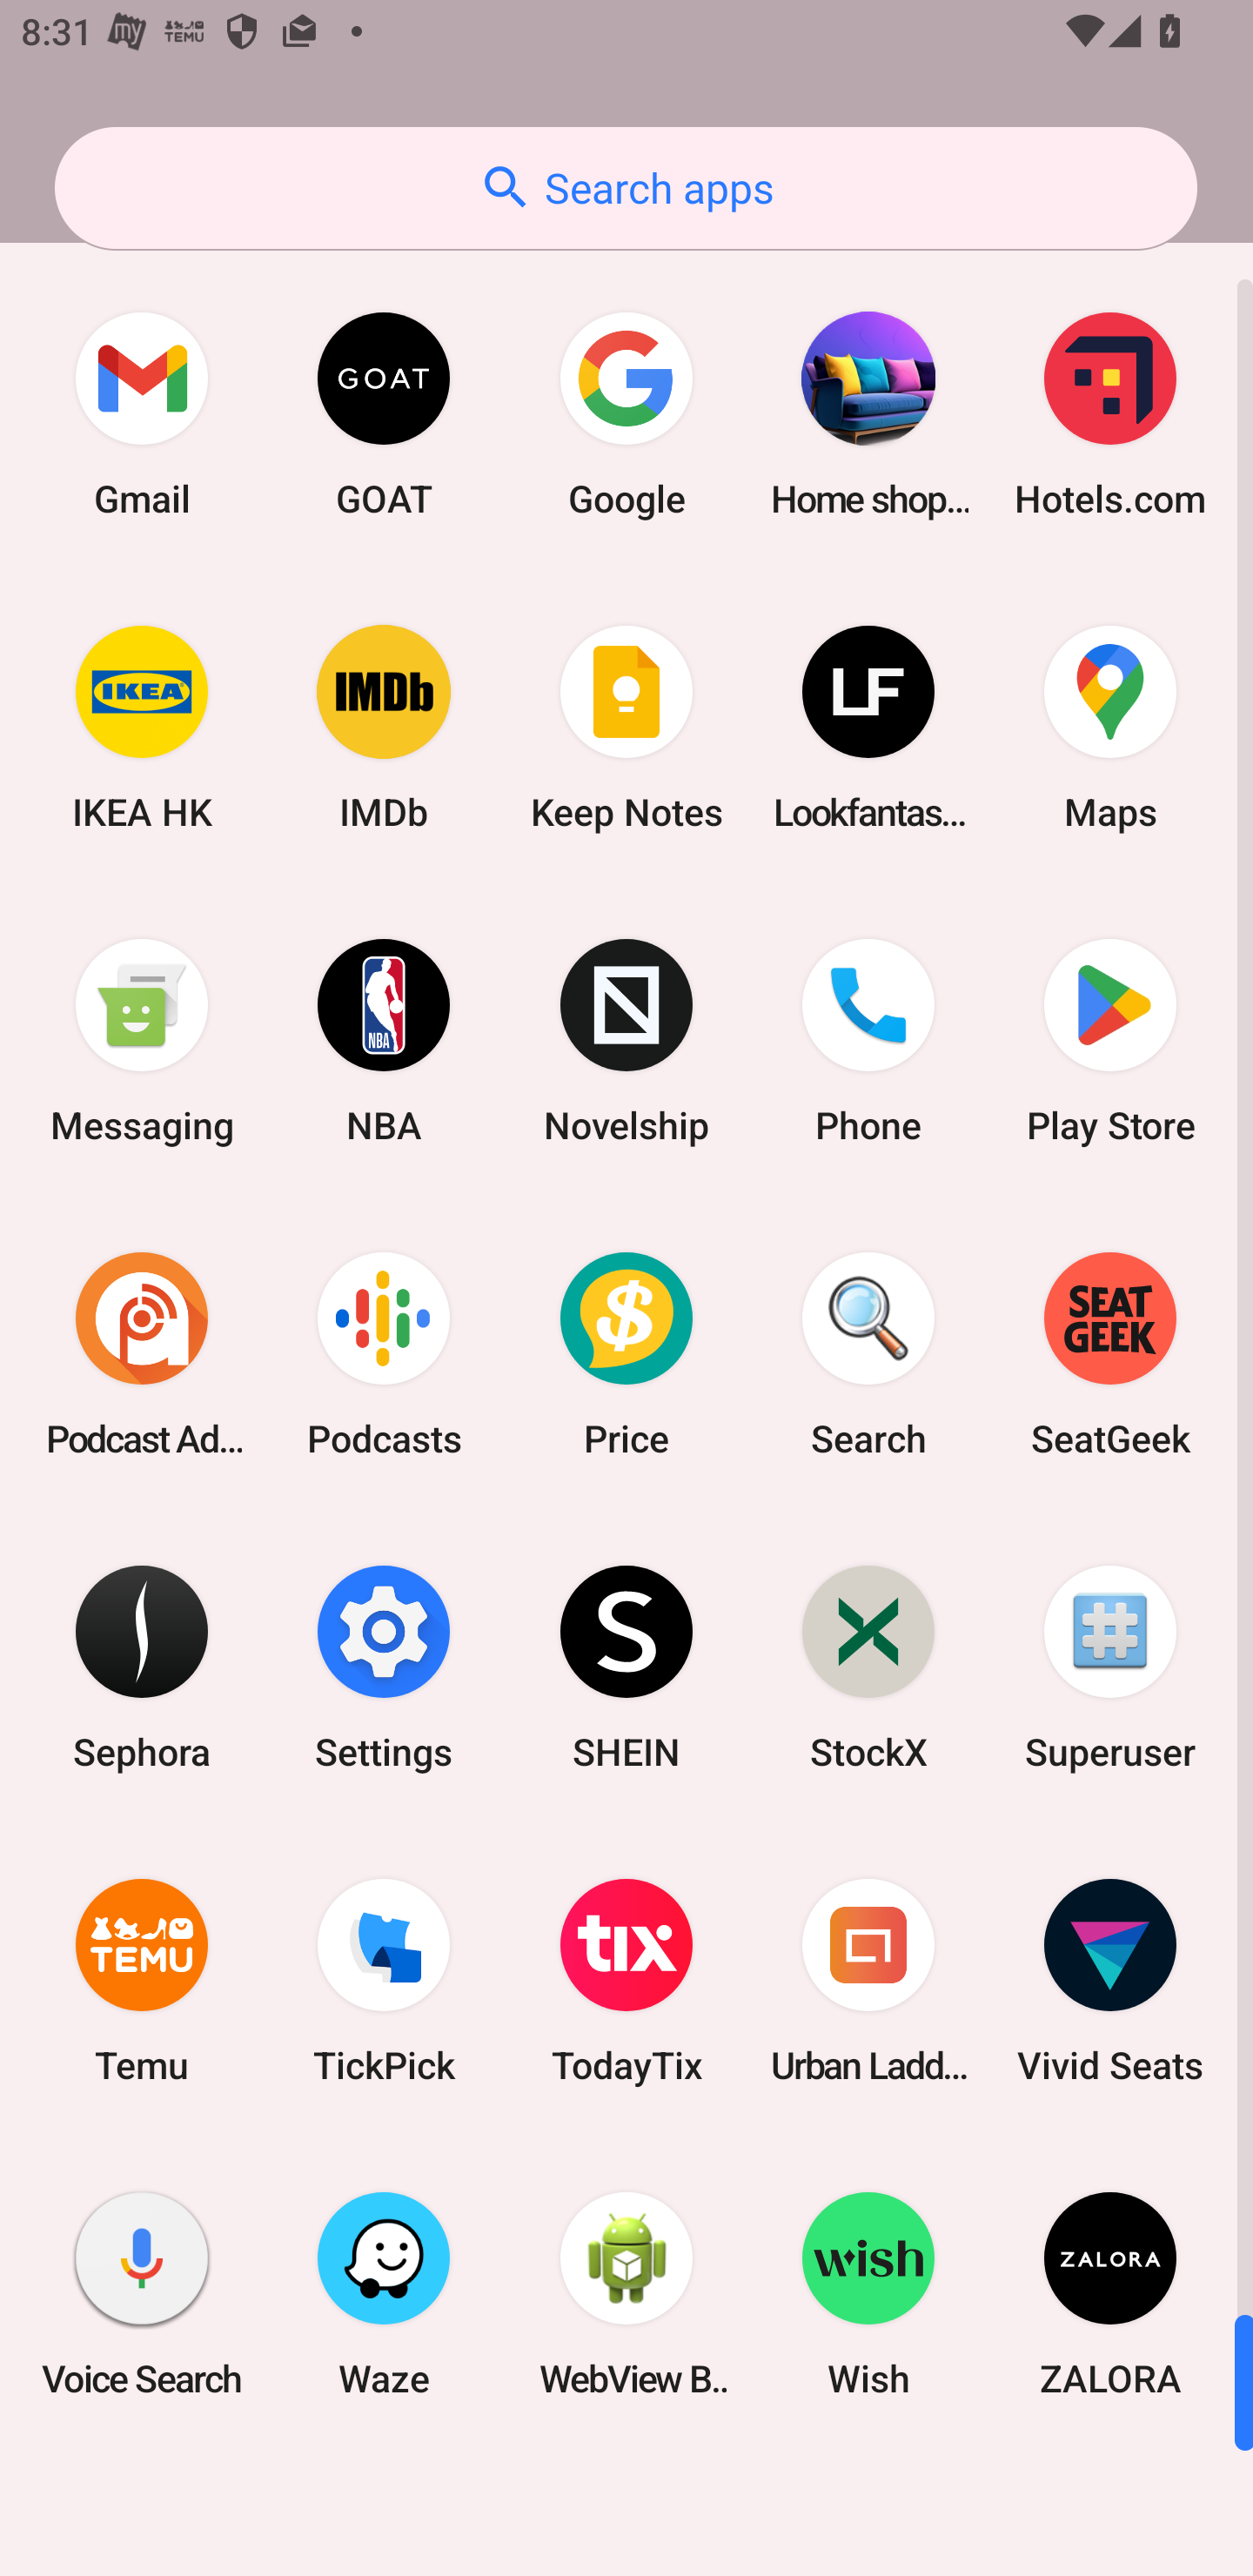  What do you see at coordinates (384, 2293) in the screenshot?
I see `Waze` at bounding box center [384, 2293].